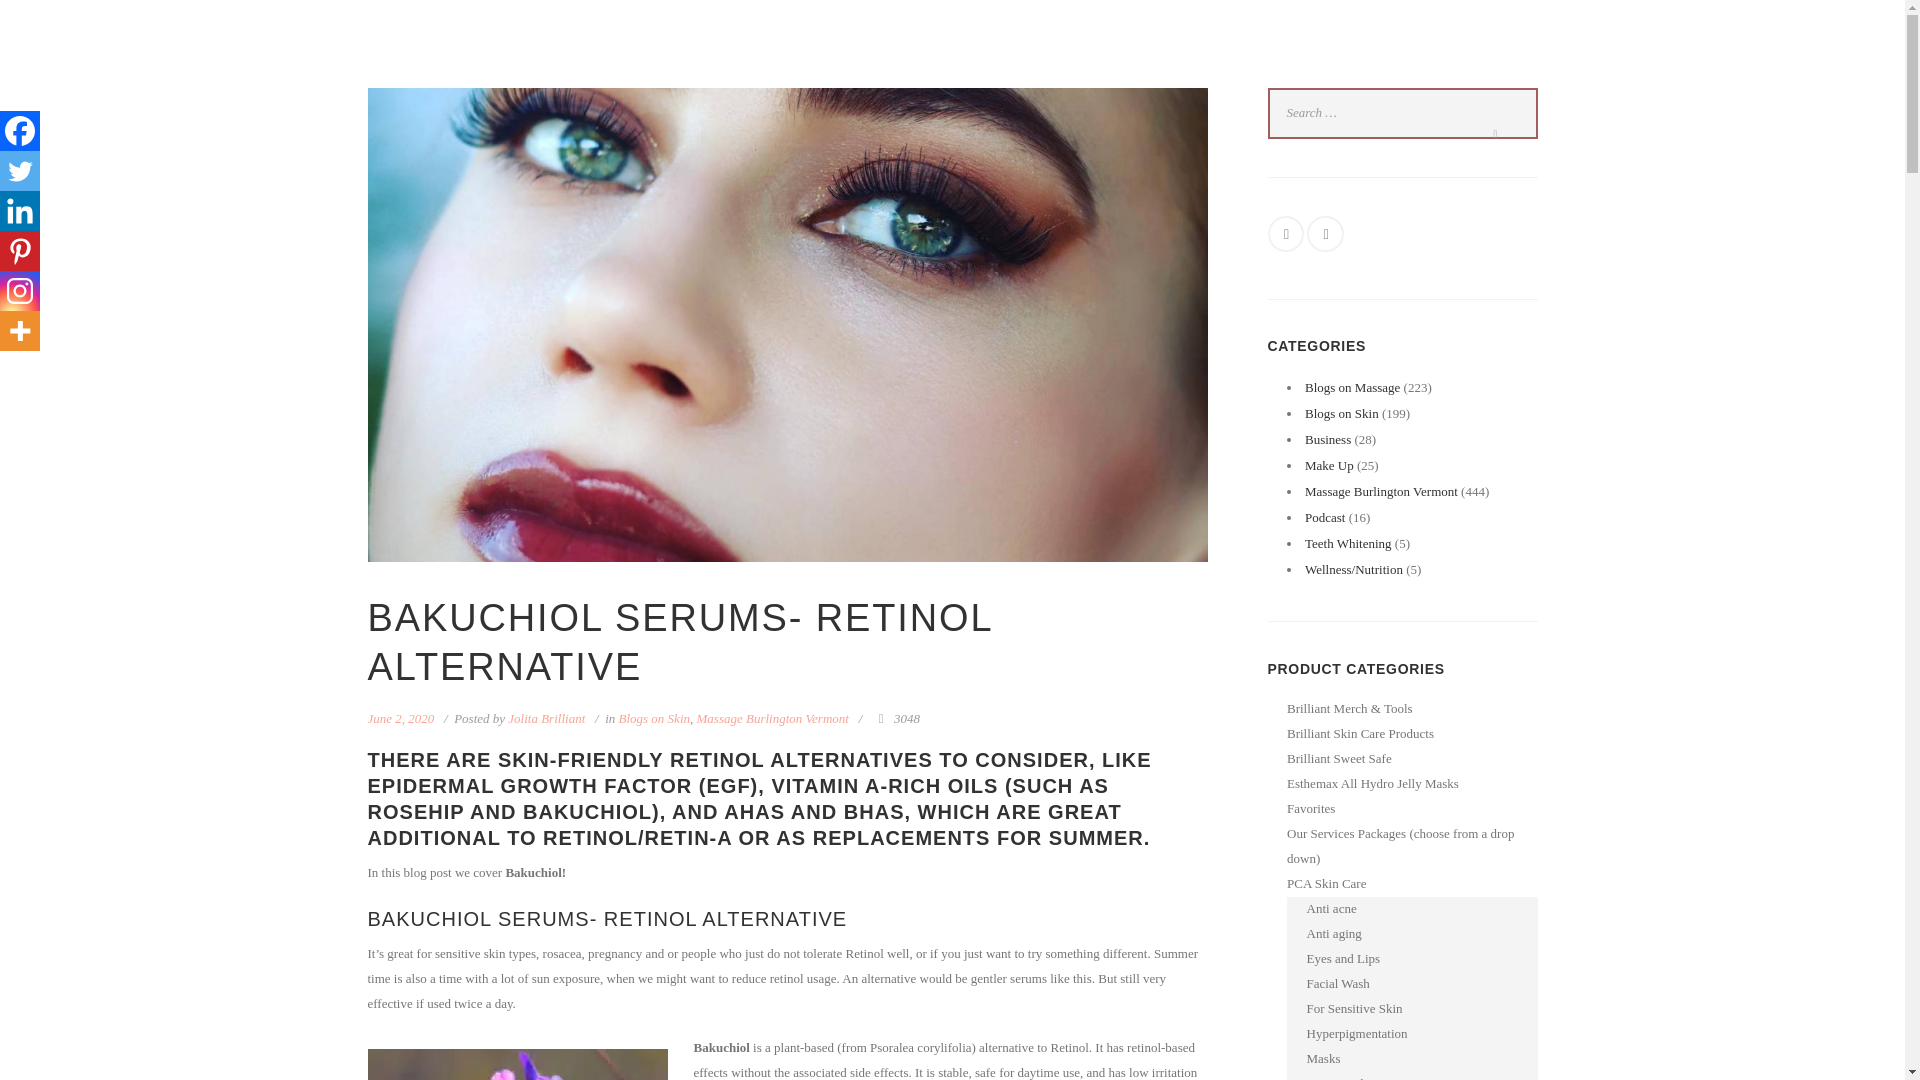 The width and height of the screenshot is (1920, 1080). I want to click on Jolita Brilliant, so click(546, 718).